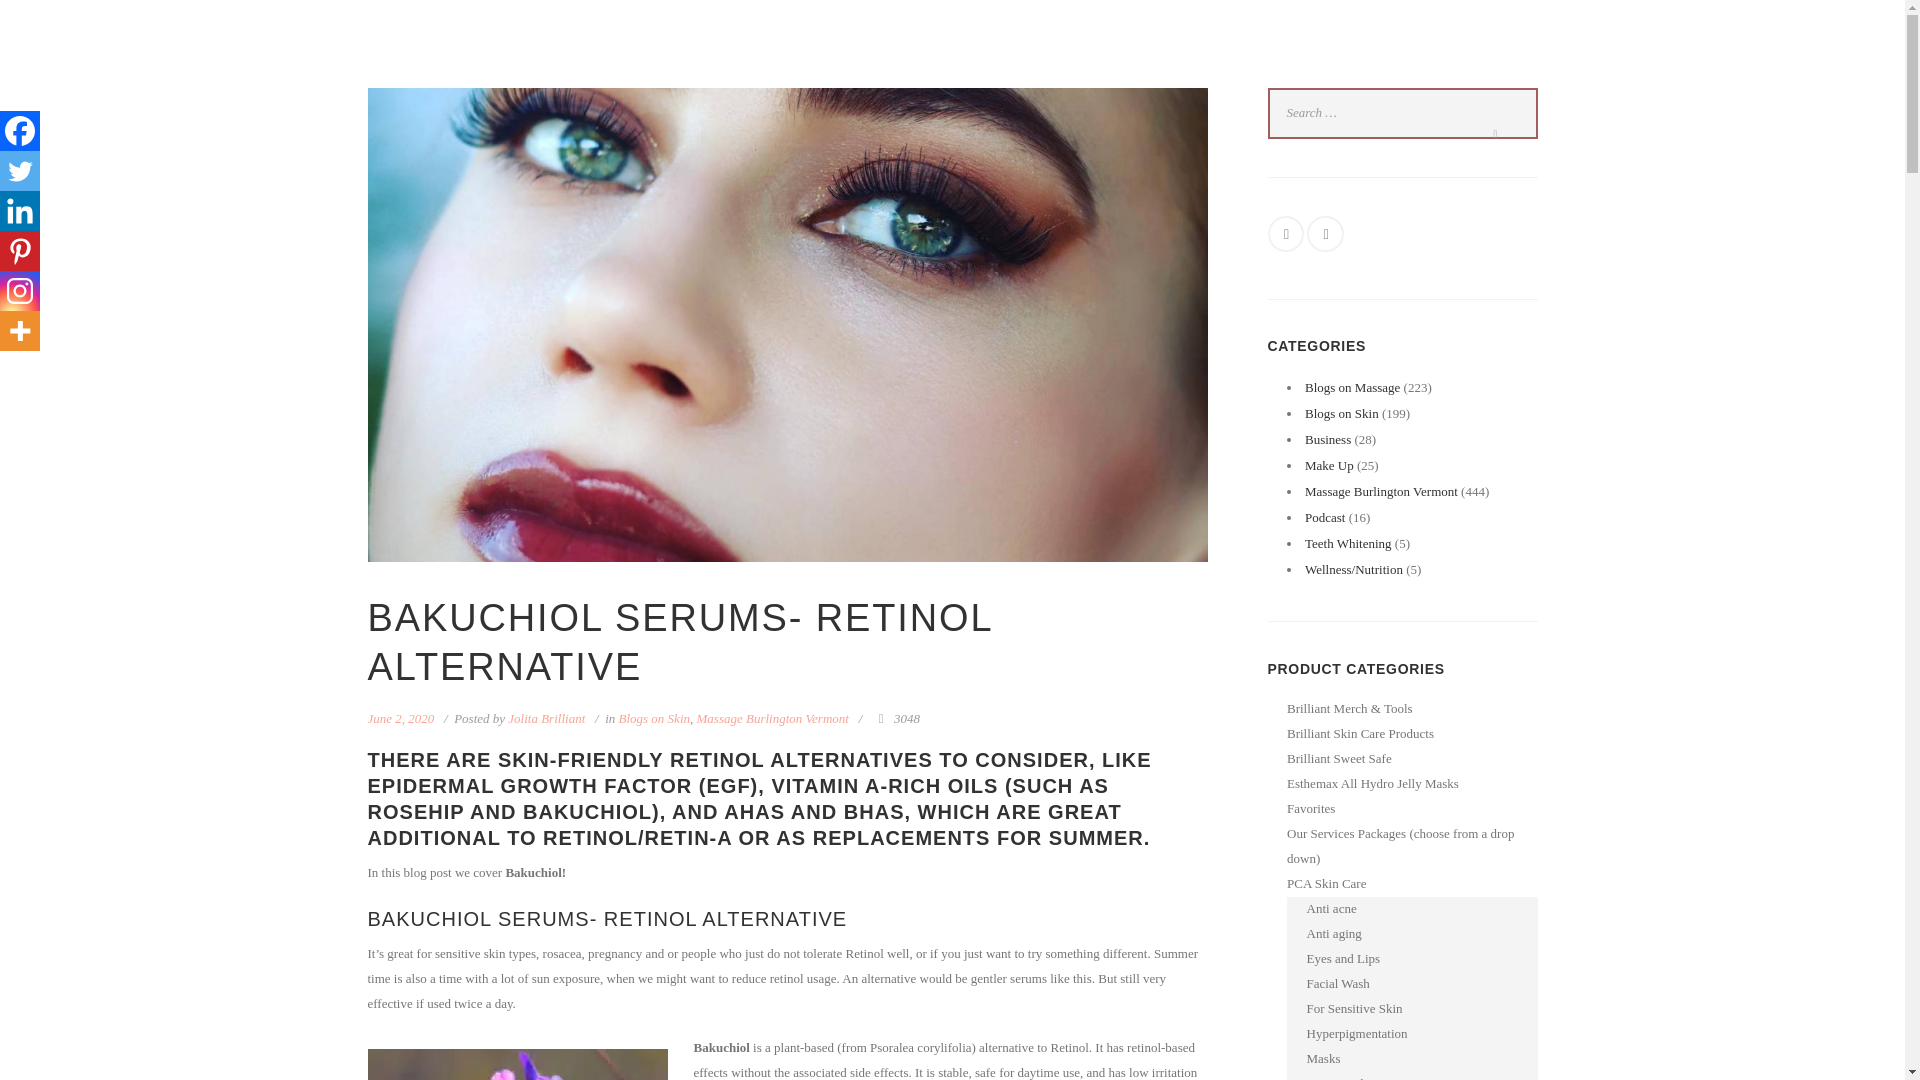 The width and height of the screenshot is (1920, 1080). I want to click on Jolita Brilliant, so click(546, 718).